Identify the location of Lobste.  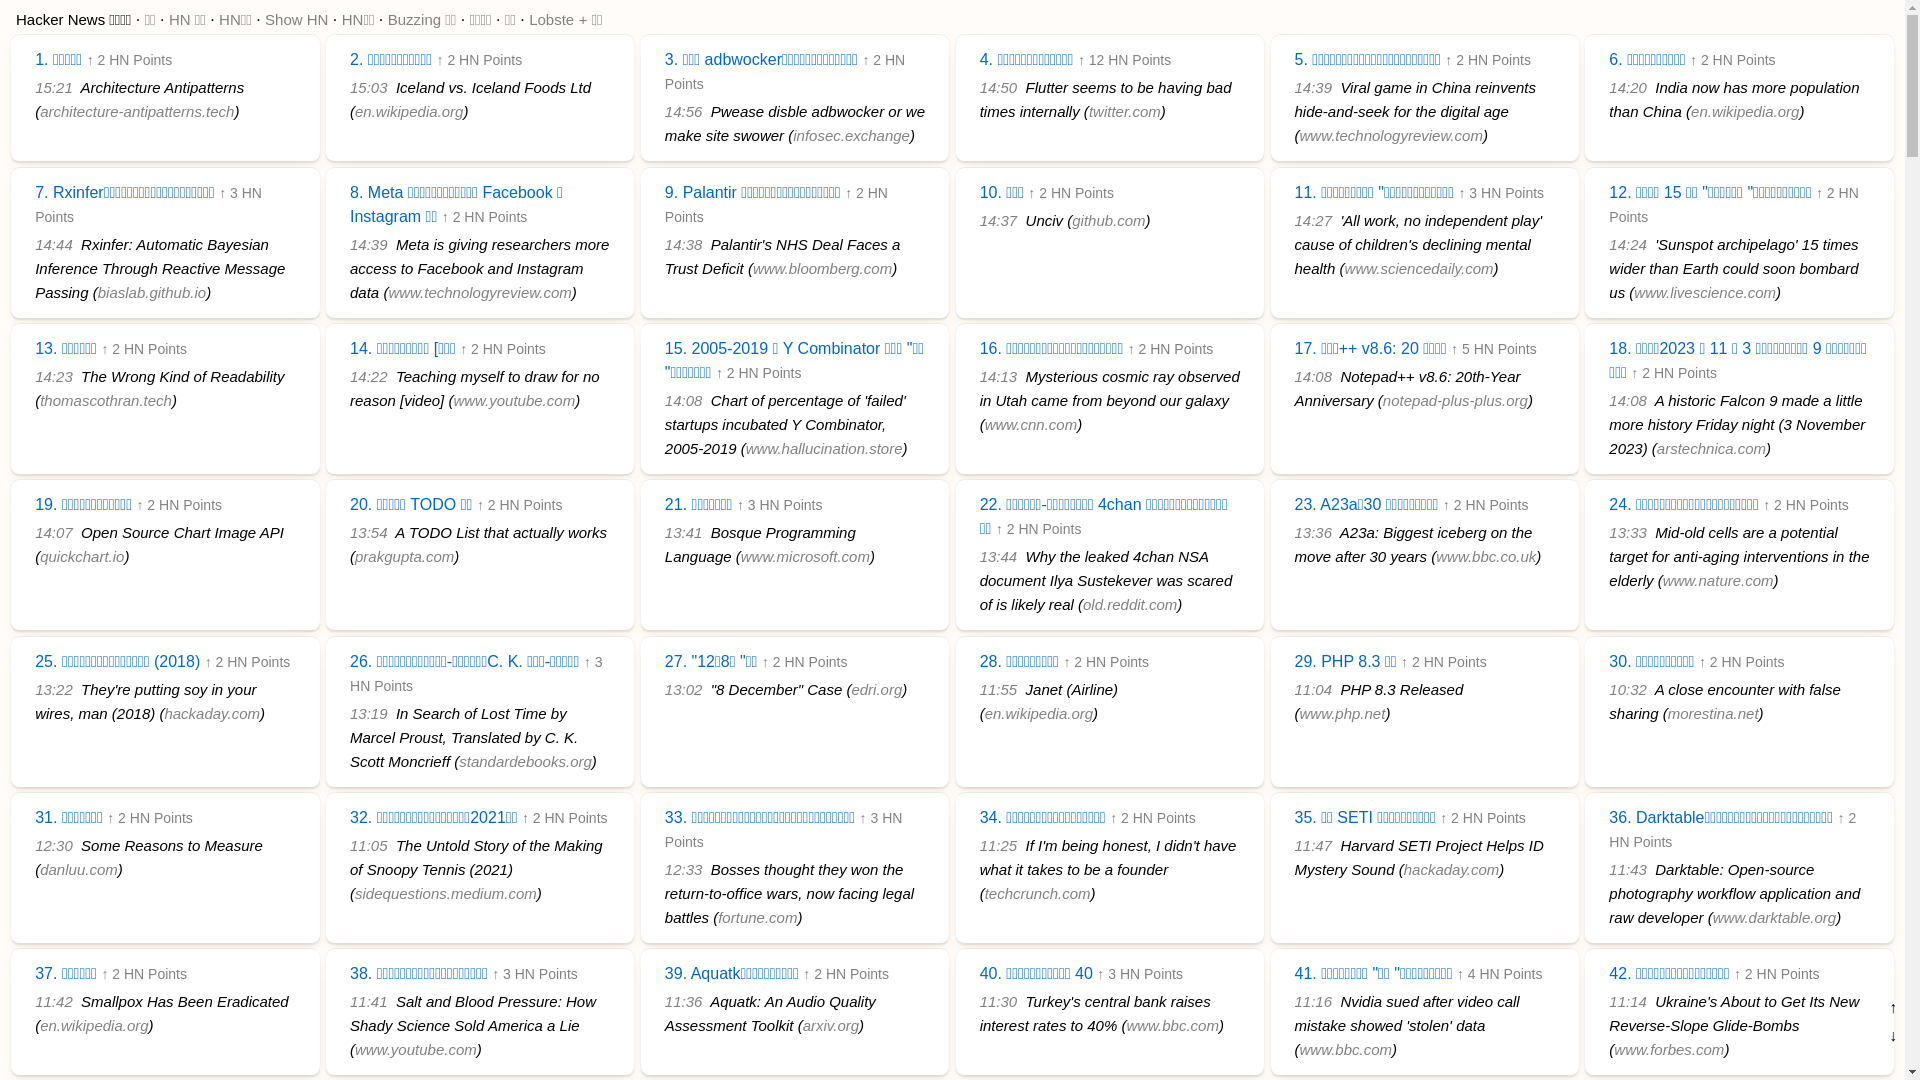
(552, 20).